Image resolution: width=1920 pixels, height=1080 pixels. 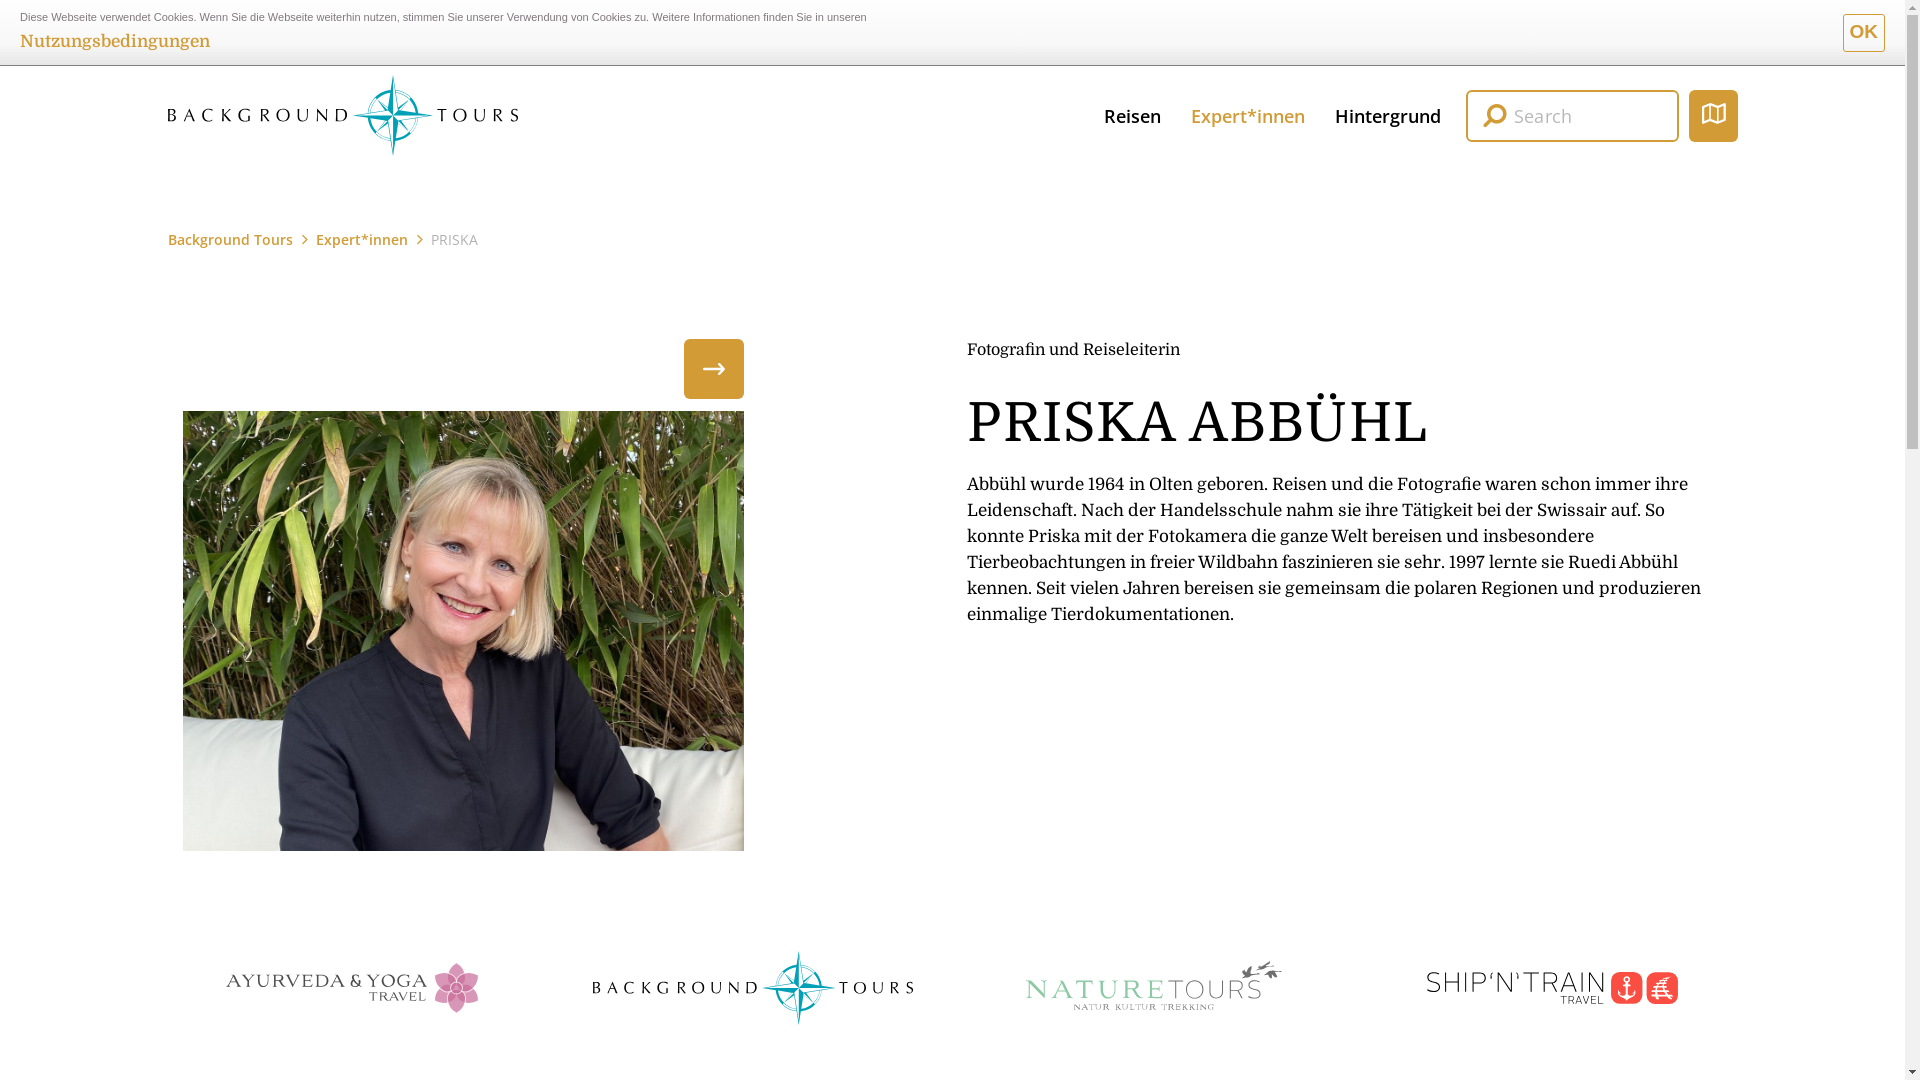 I want to click on Reisen, so click(x=1132, y=115).